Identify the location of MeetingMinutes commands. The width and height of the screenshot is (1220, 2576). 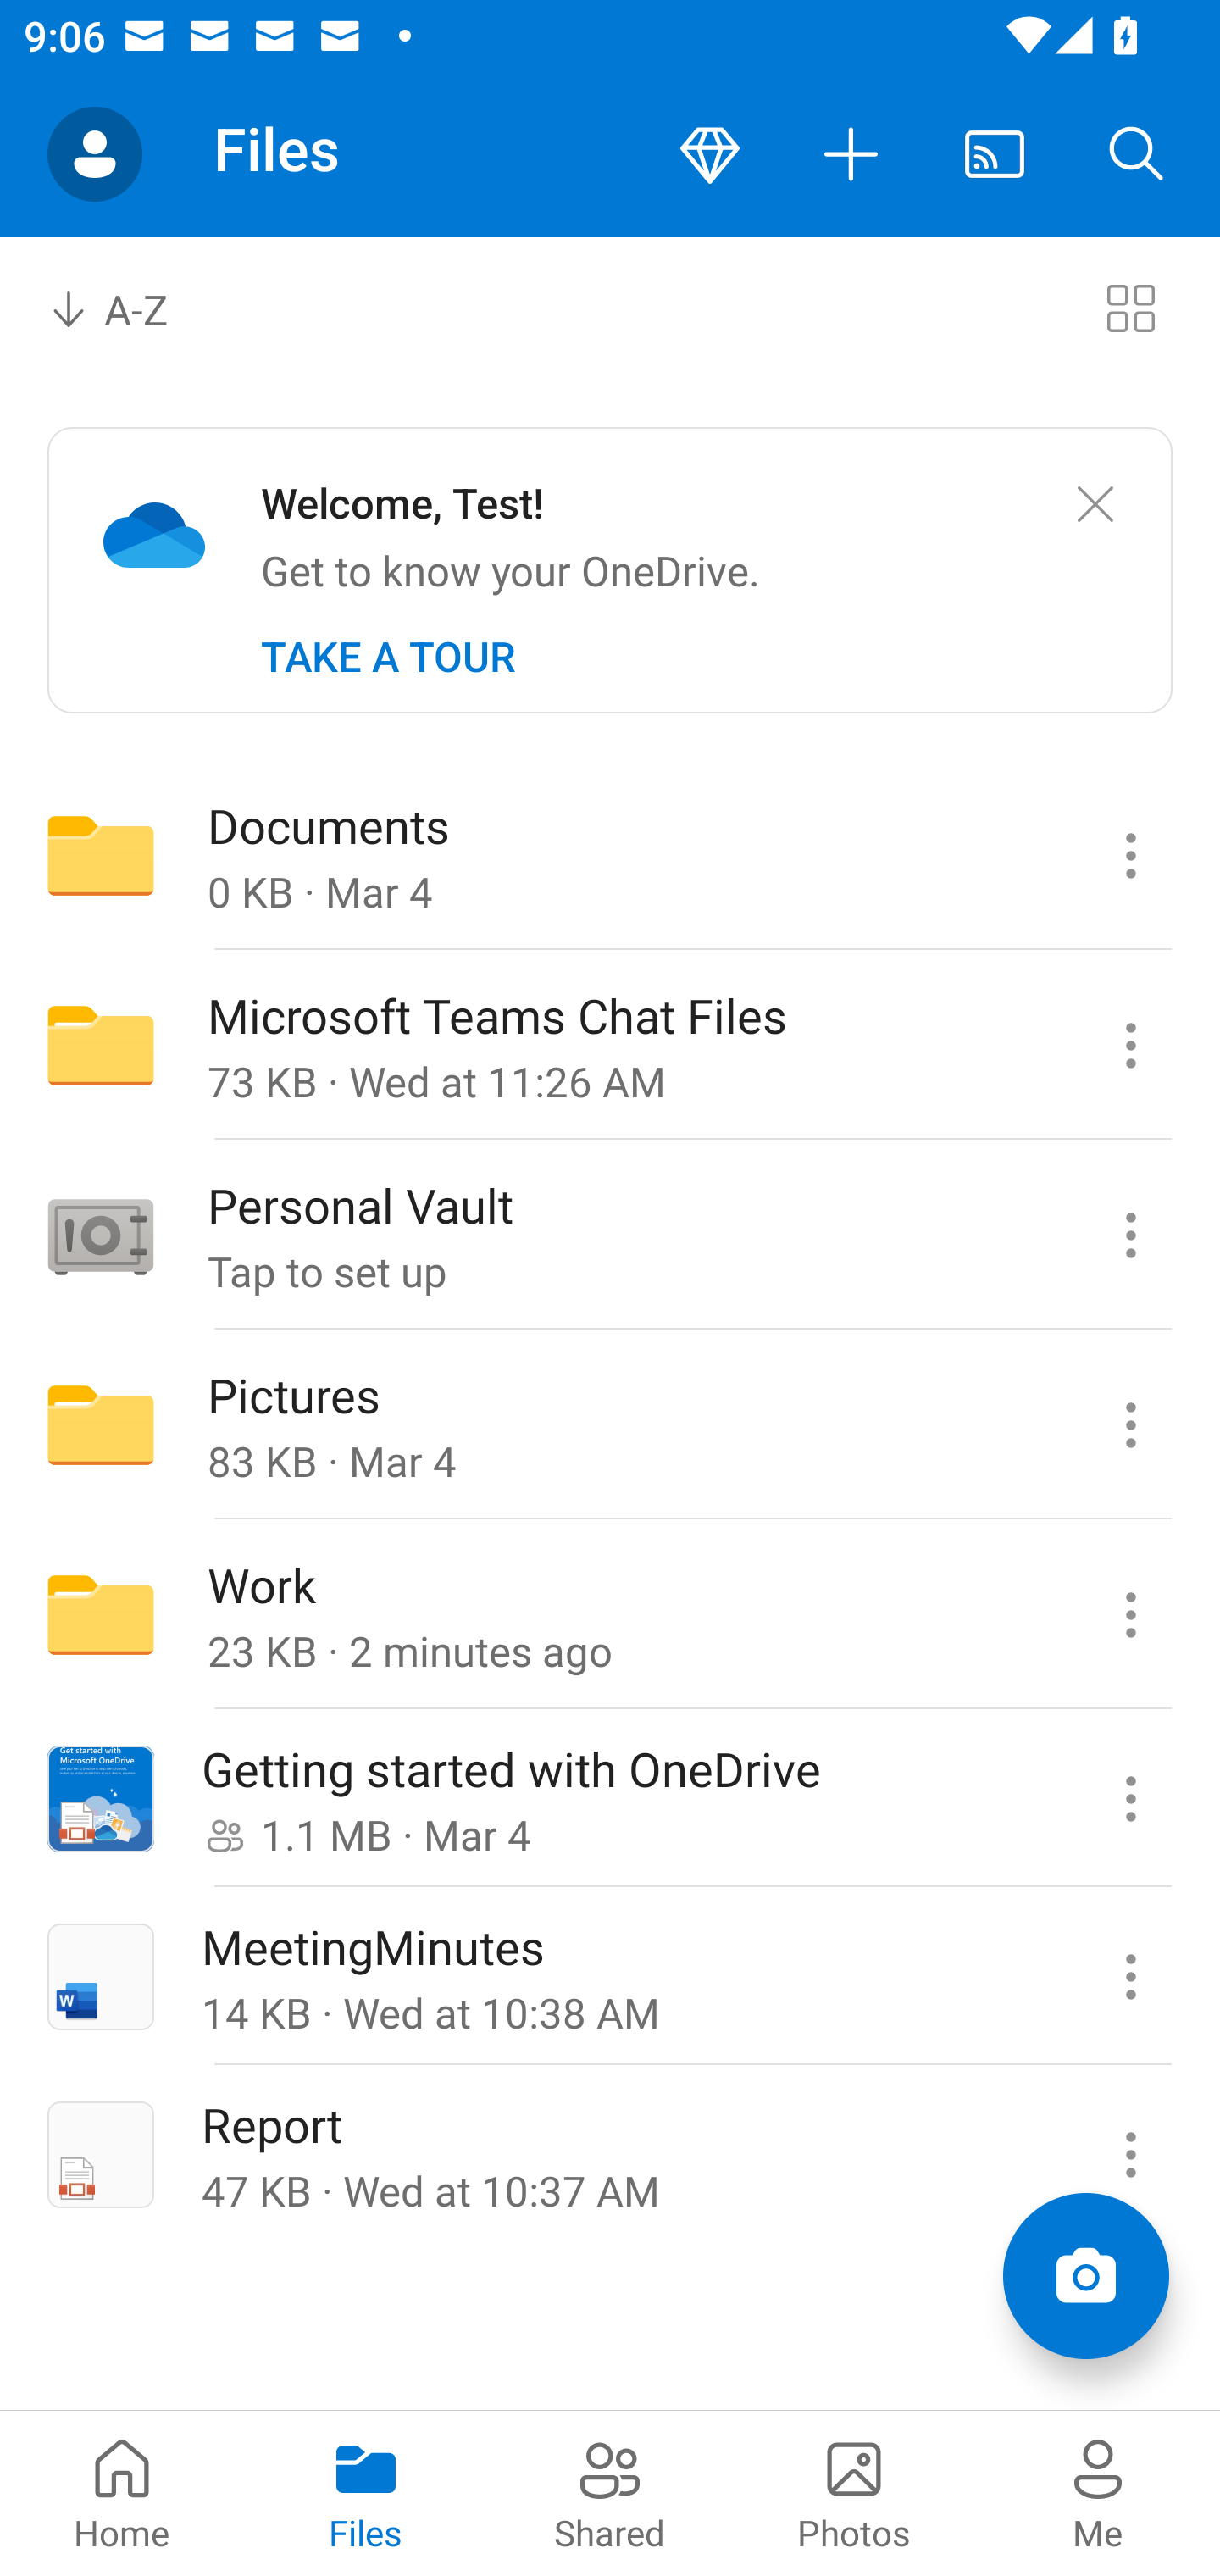
(1130, 1977).